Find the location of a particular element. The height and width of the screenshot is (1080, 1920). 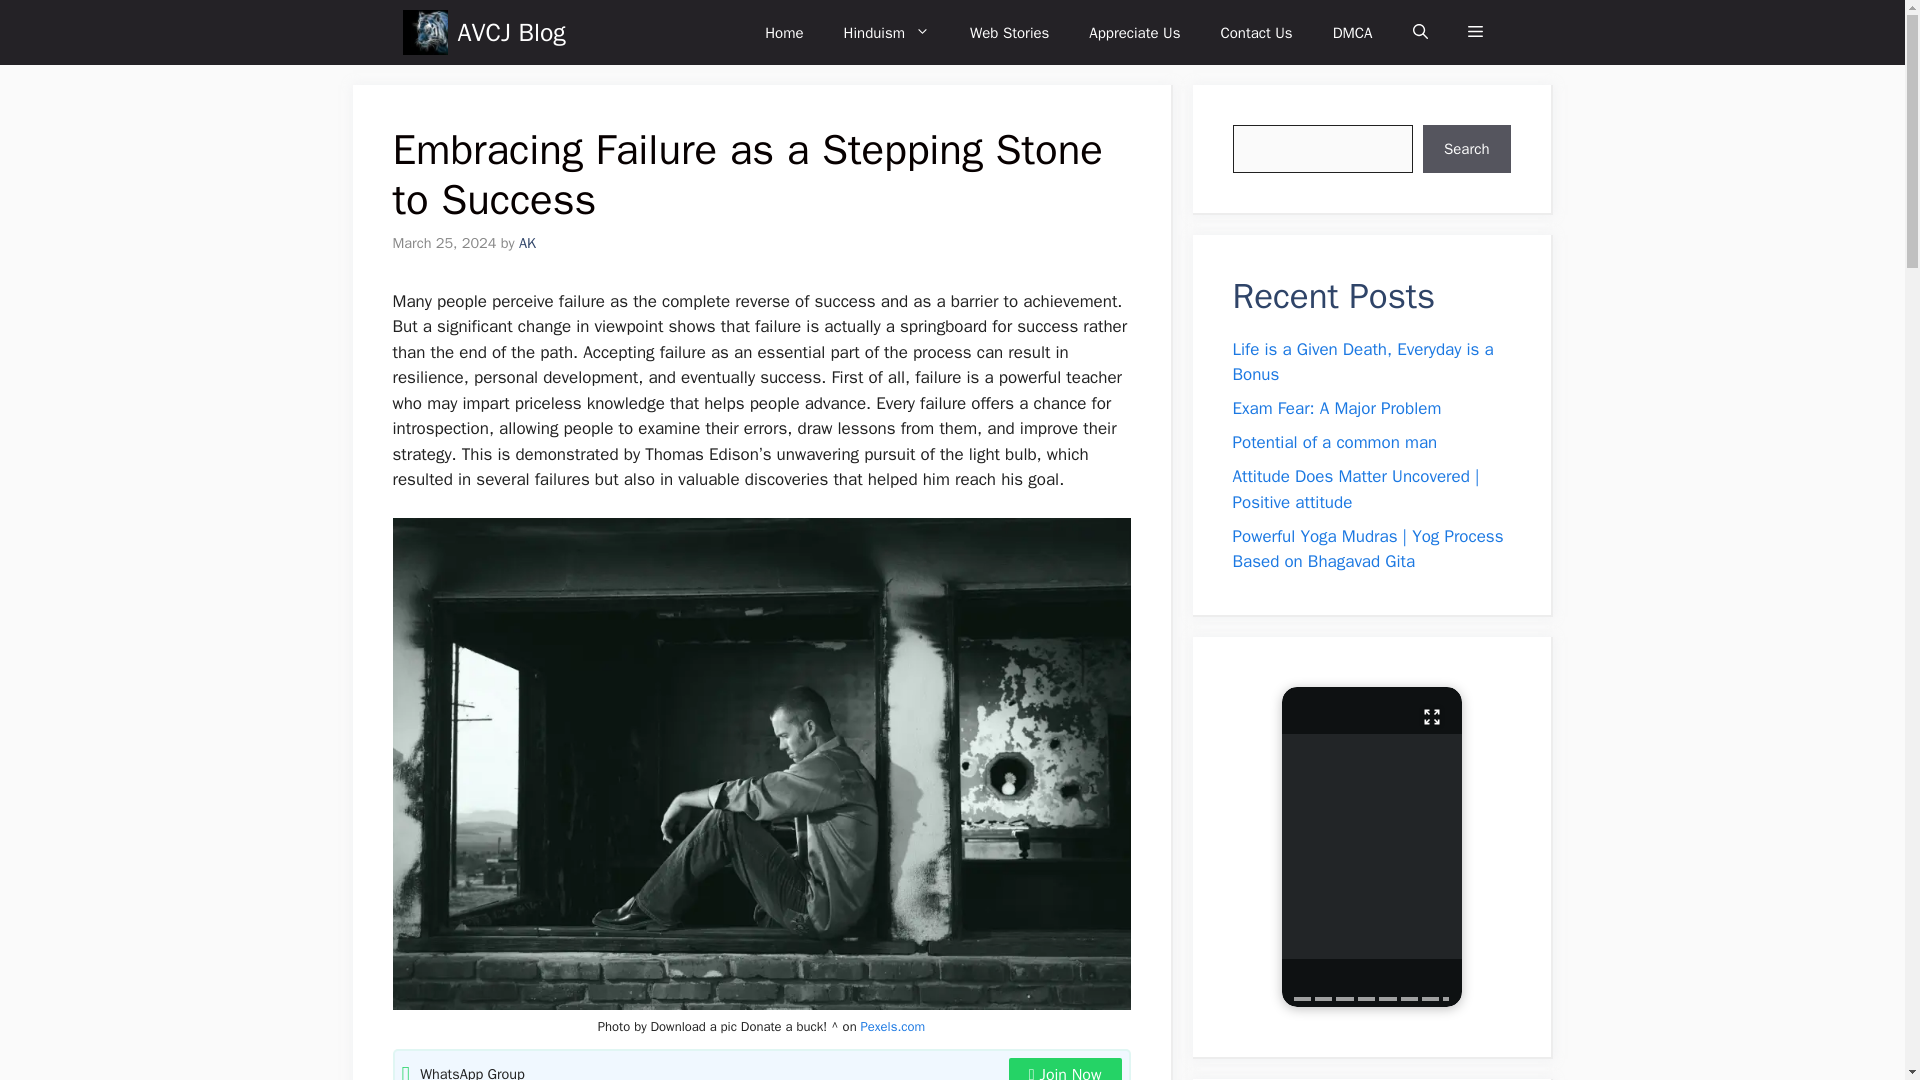

Web Stories is located at coordinates (1010, 32).